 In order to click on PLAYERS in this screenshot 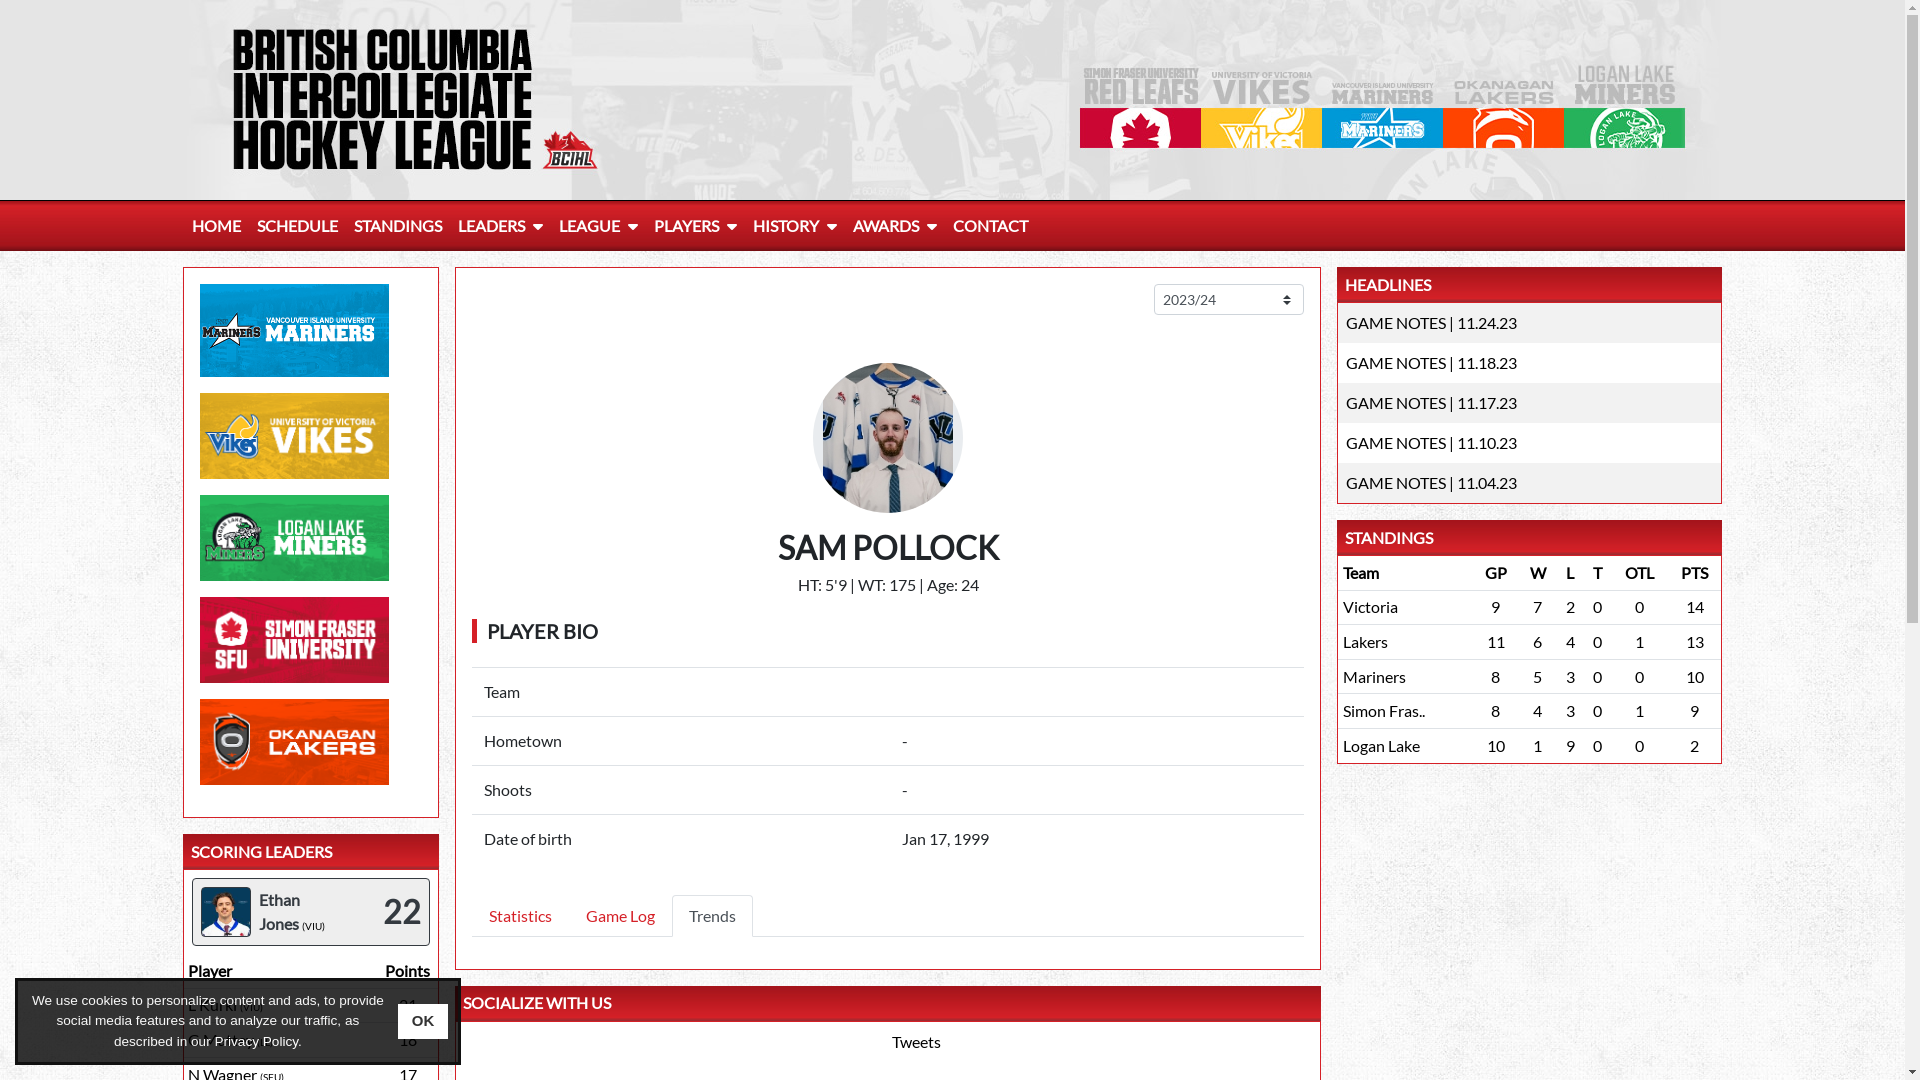, I will do `click(696, 226)`.